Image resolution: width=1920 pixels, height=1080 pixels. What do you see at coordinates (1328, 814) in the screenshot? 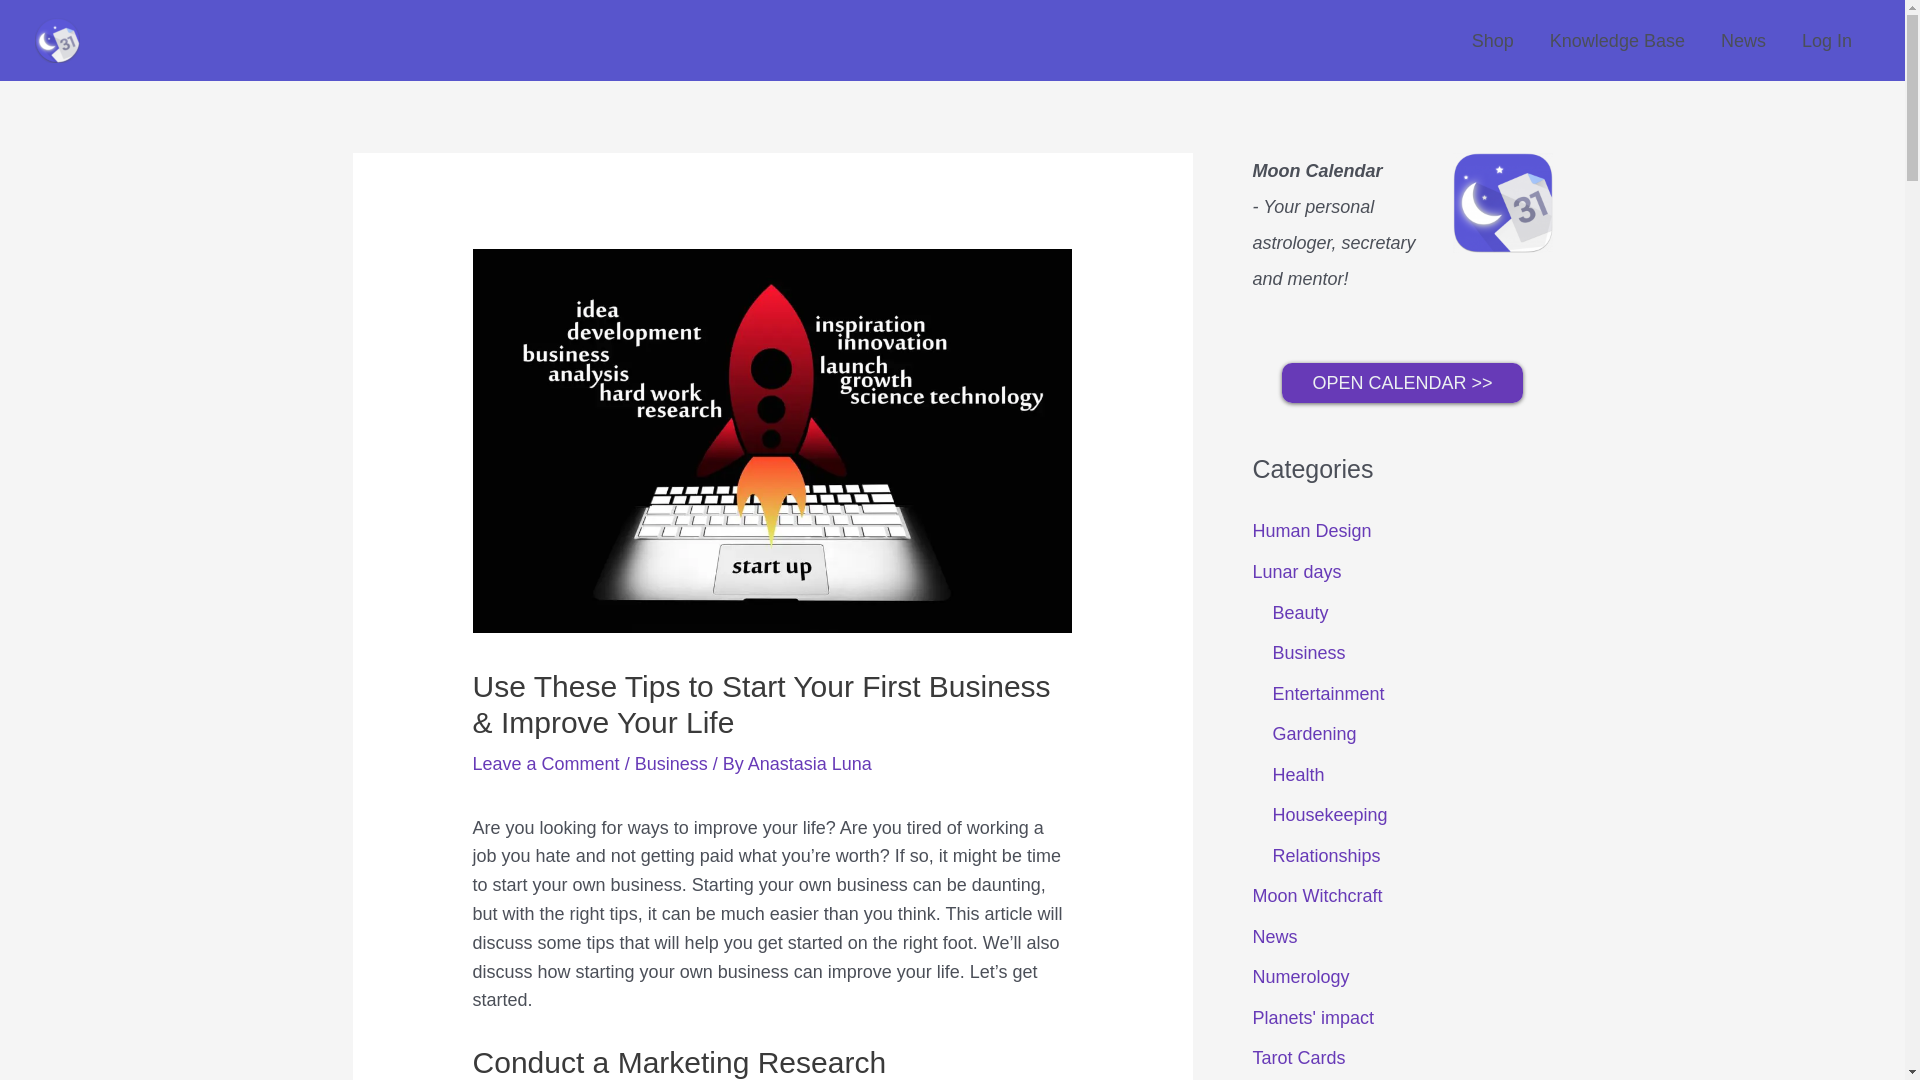
I see `Housekeeping` at bounding box center [1328, 814].